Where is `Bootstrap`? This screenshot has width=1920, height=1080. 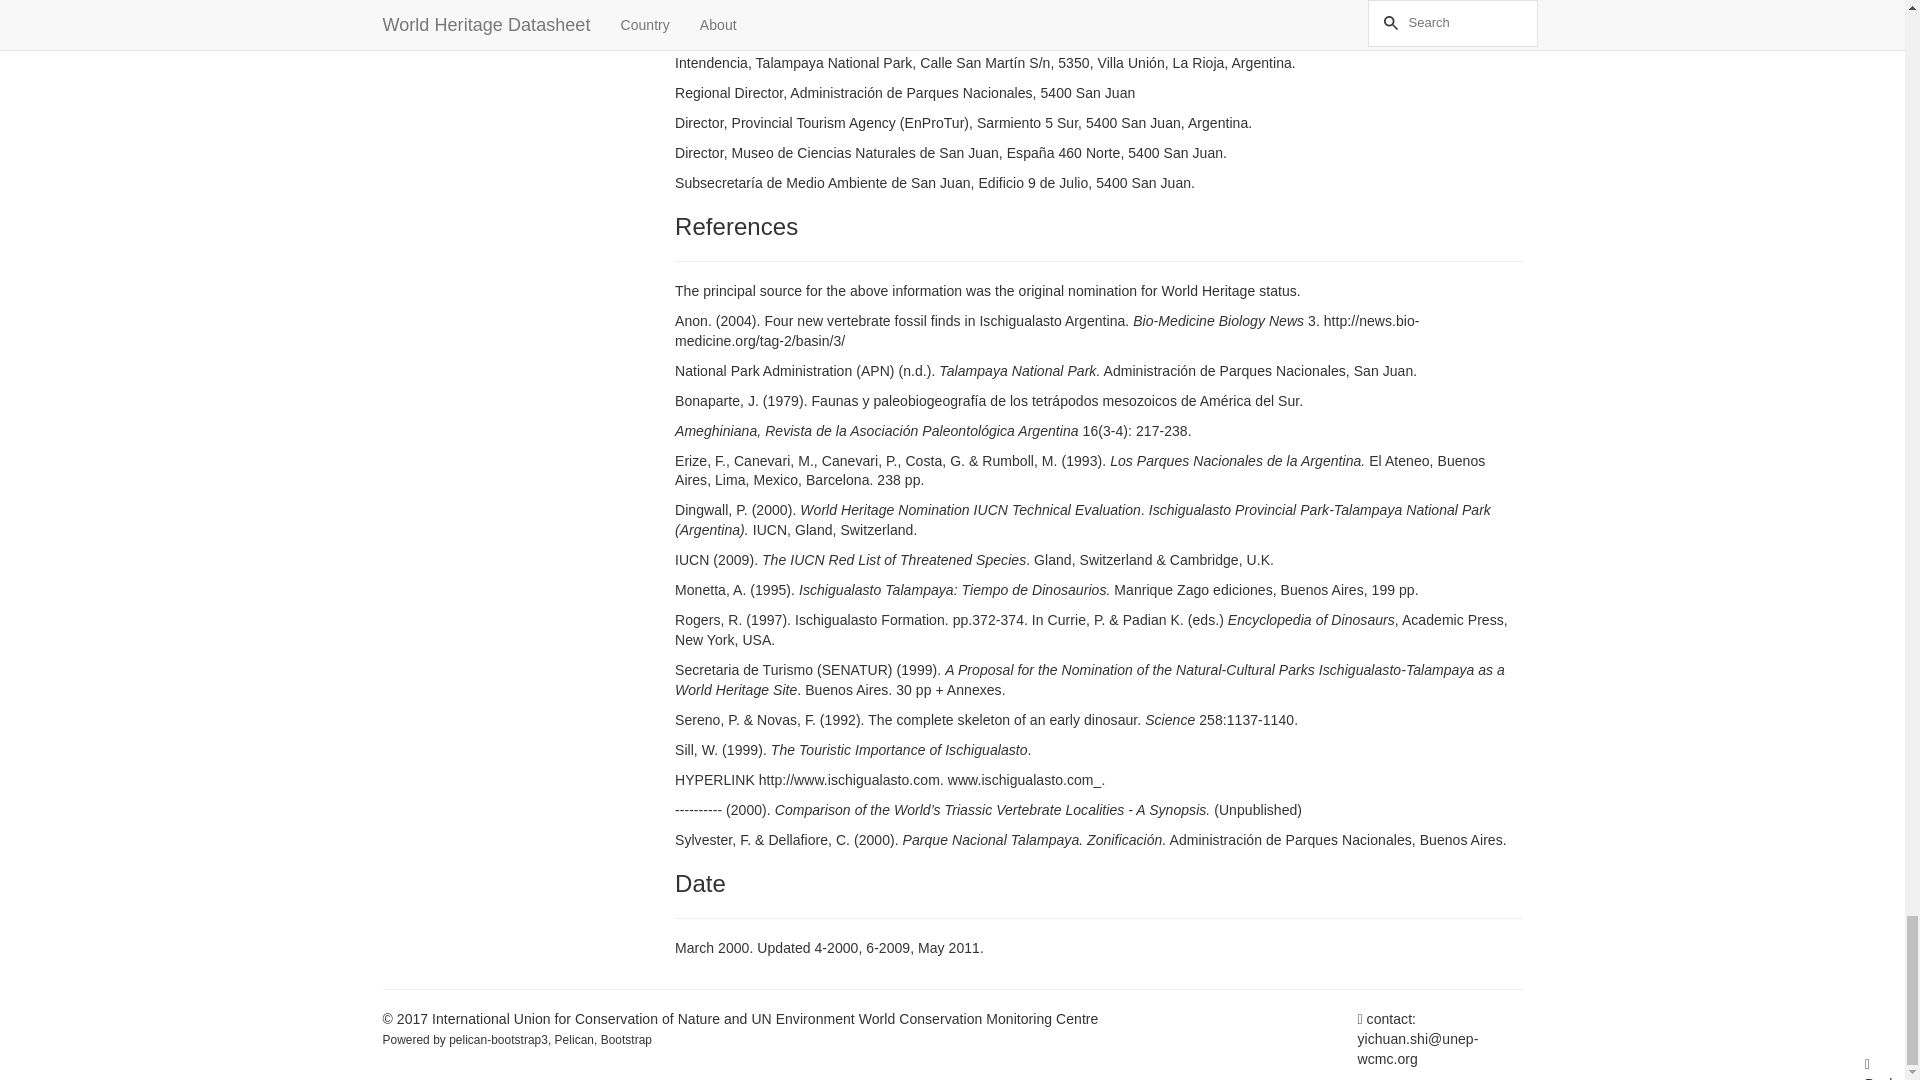 Bootstrap is located at coordinates (626, 1039).